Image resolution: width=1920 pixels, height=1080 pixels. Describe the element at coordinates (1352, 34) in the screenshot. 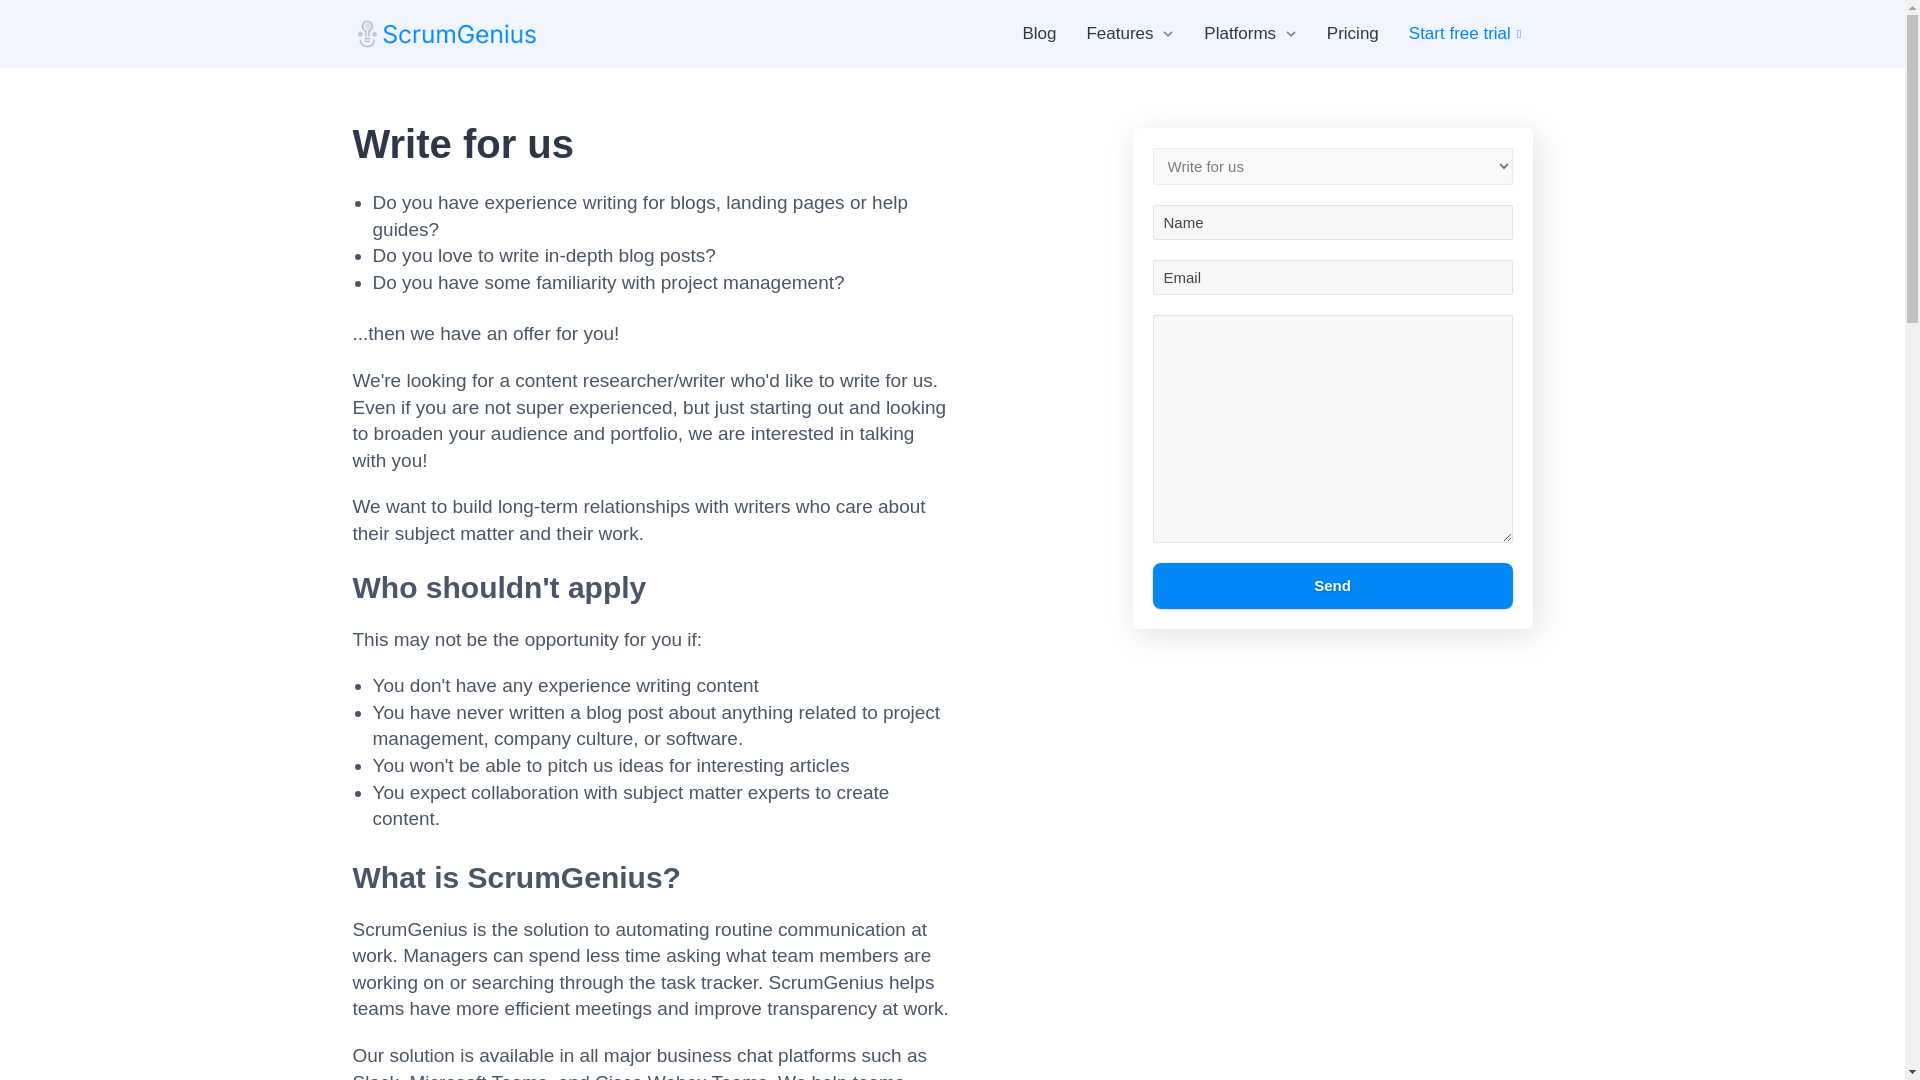

I see `Pricing` at that location.